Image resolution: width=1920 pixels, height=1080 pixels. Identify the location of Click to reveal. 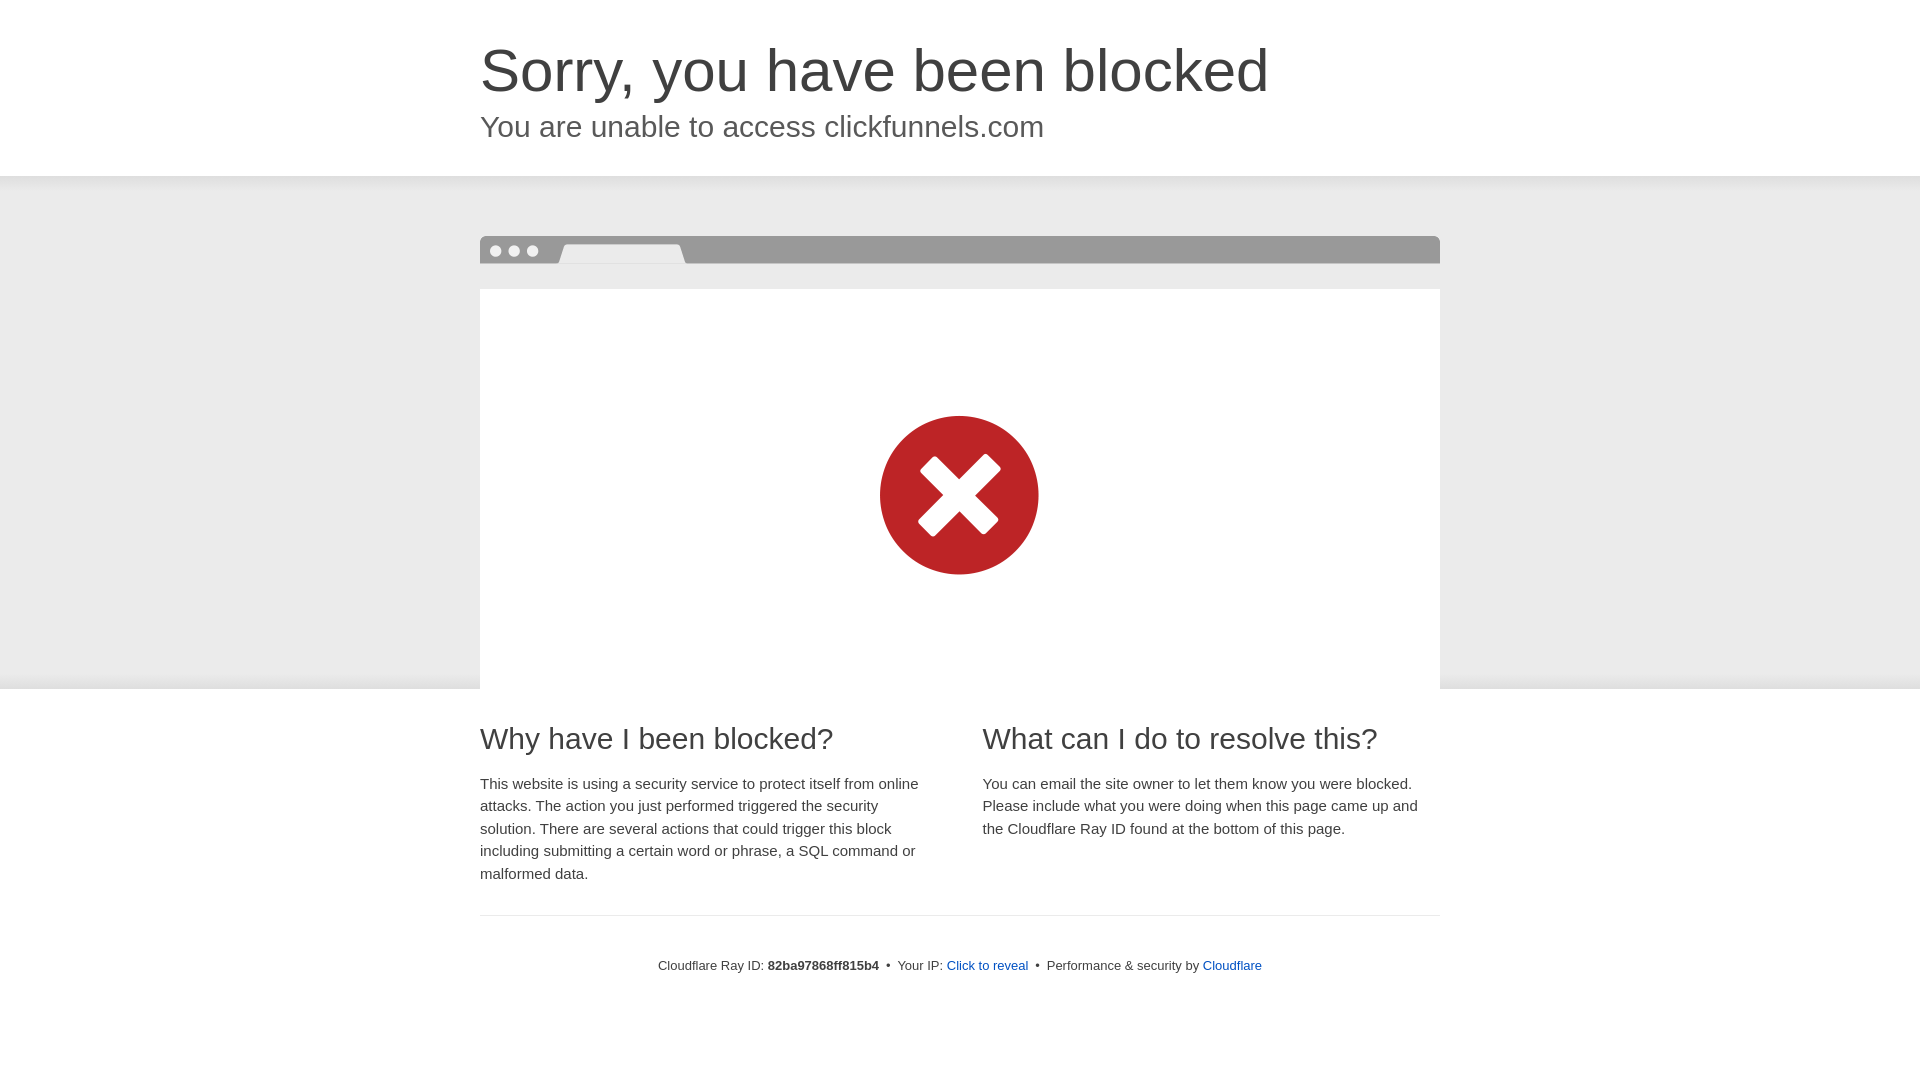
(988, 966).